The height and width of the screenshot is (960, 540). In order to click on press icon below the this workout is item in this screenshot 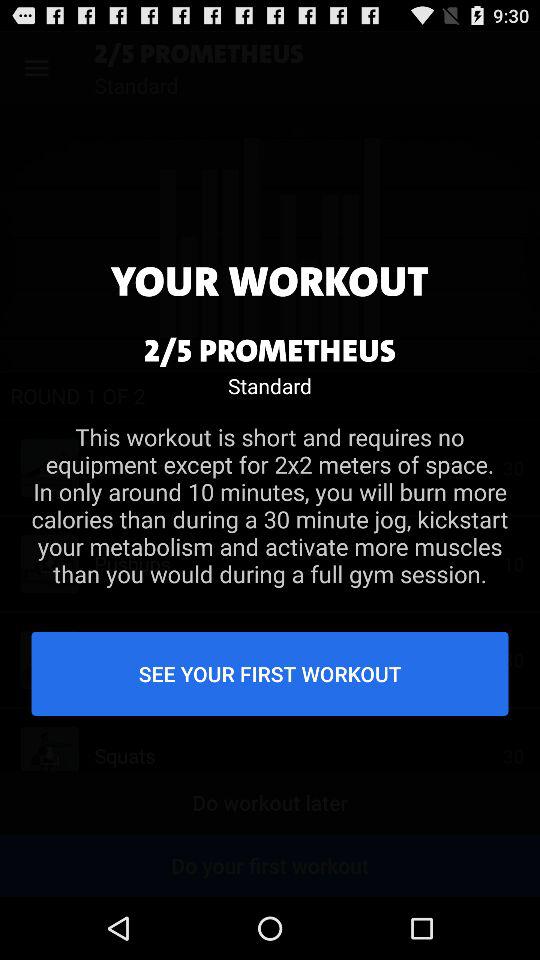, I will do `click(270, 673)`.